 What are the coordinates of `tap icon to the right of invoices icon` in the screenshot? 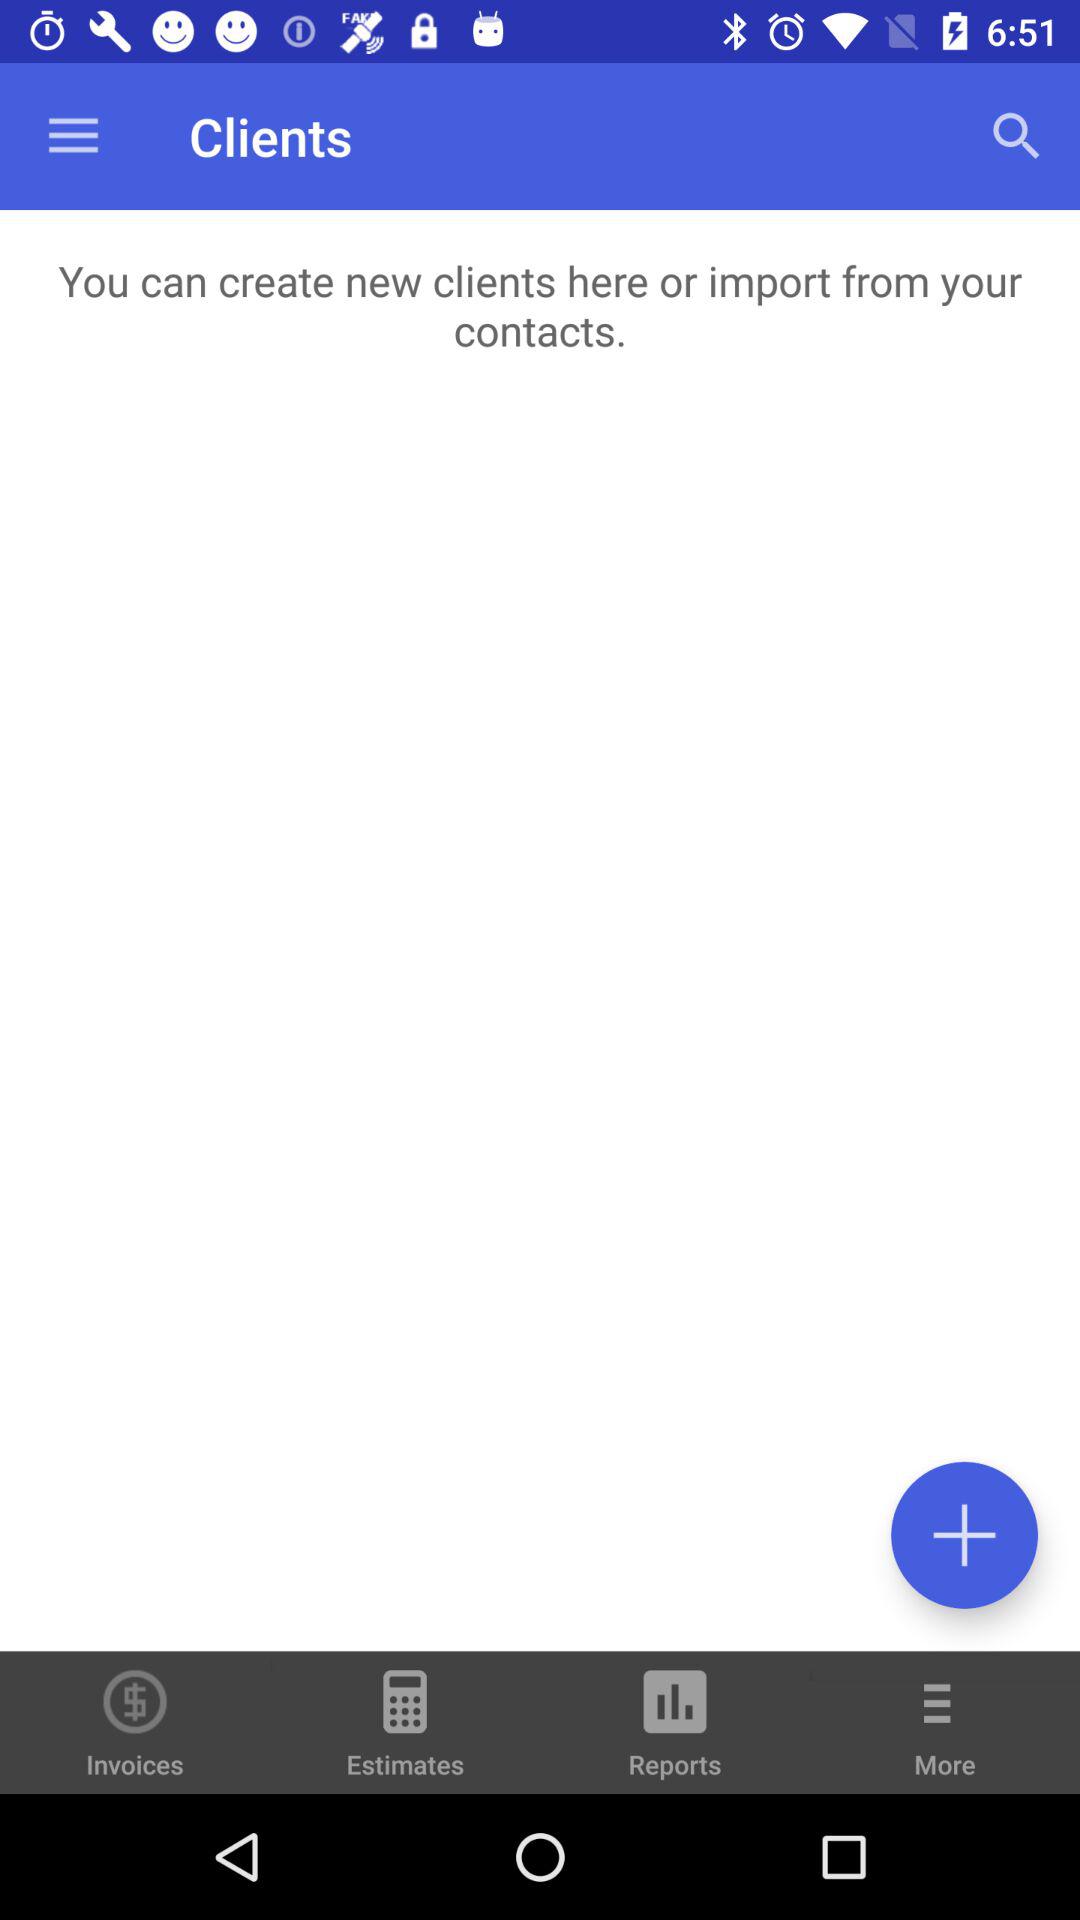 It's located at (405, 1732).